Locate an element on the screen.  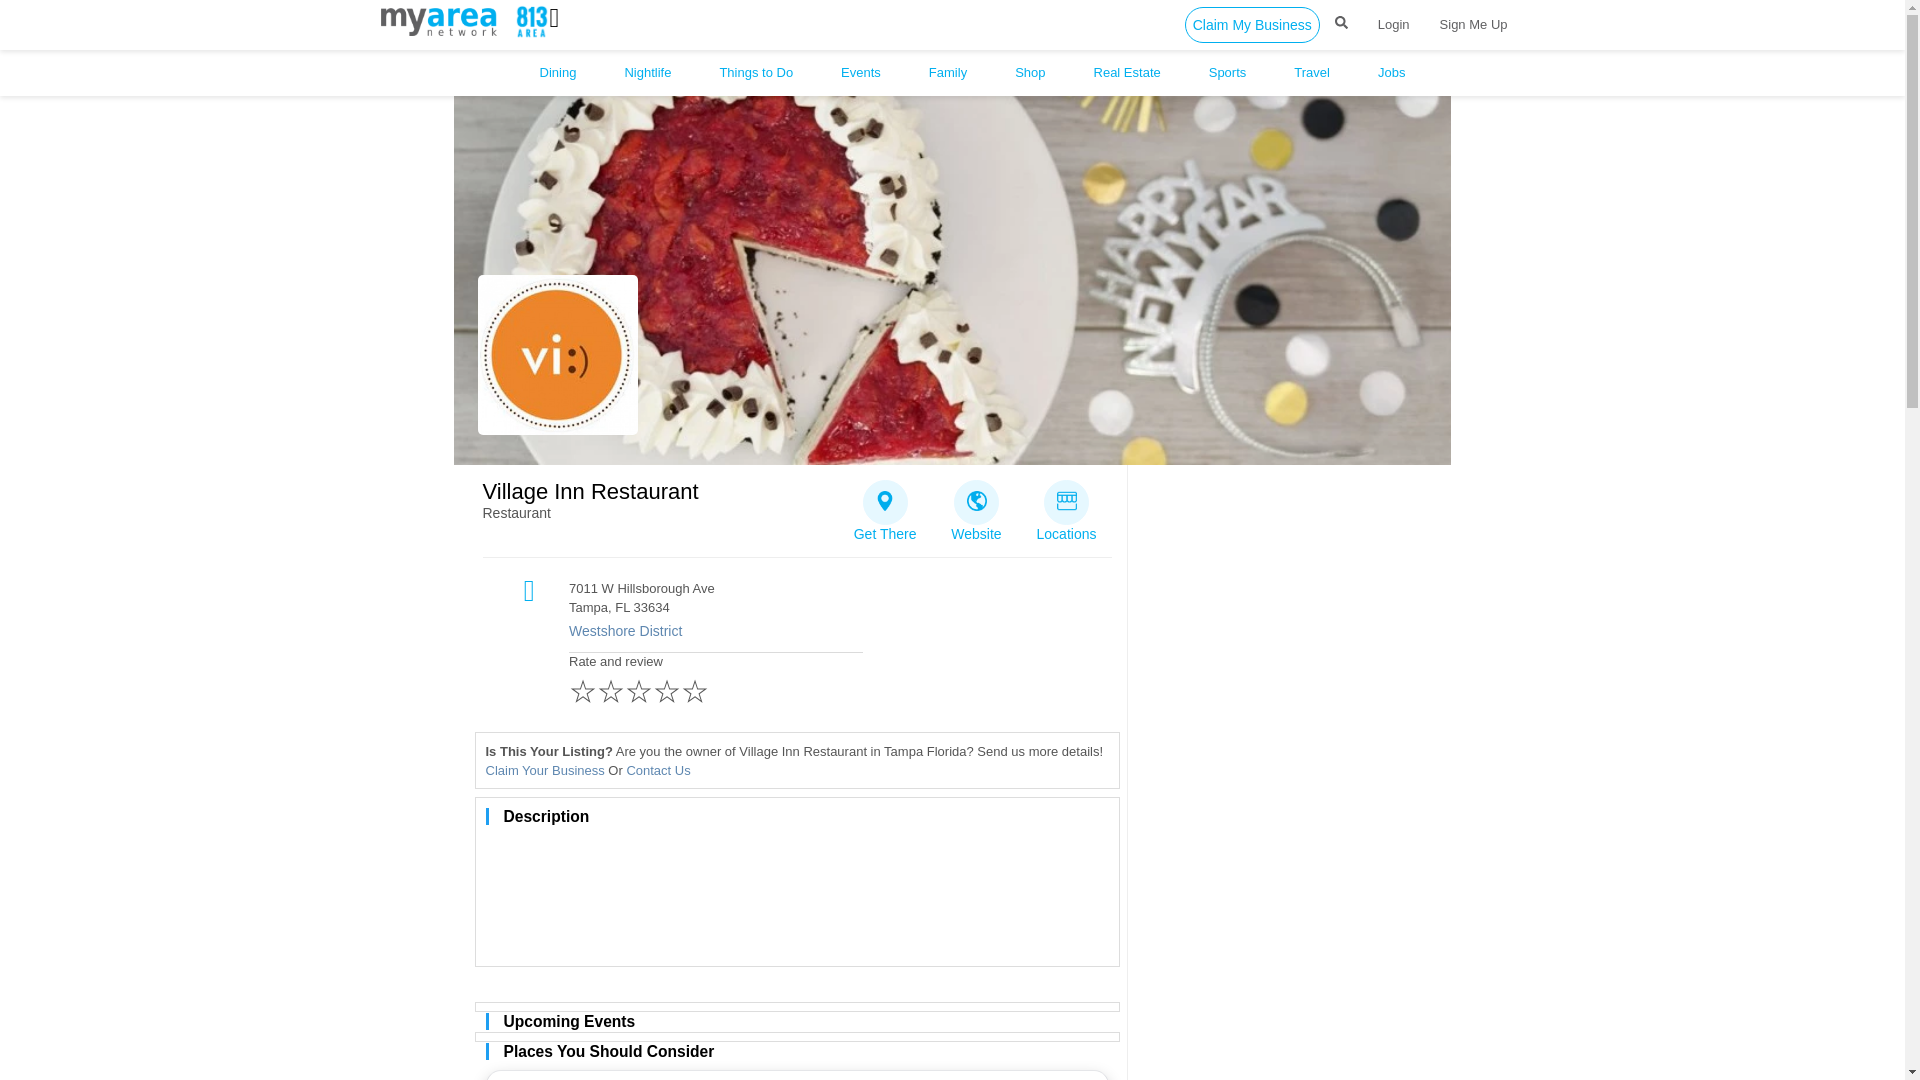
Get There is located at coordinates (885, 505).